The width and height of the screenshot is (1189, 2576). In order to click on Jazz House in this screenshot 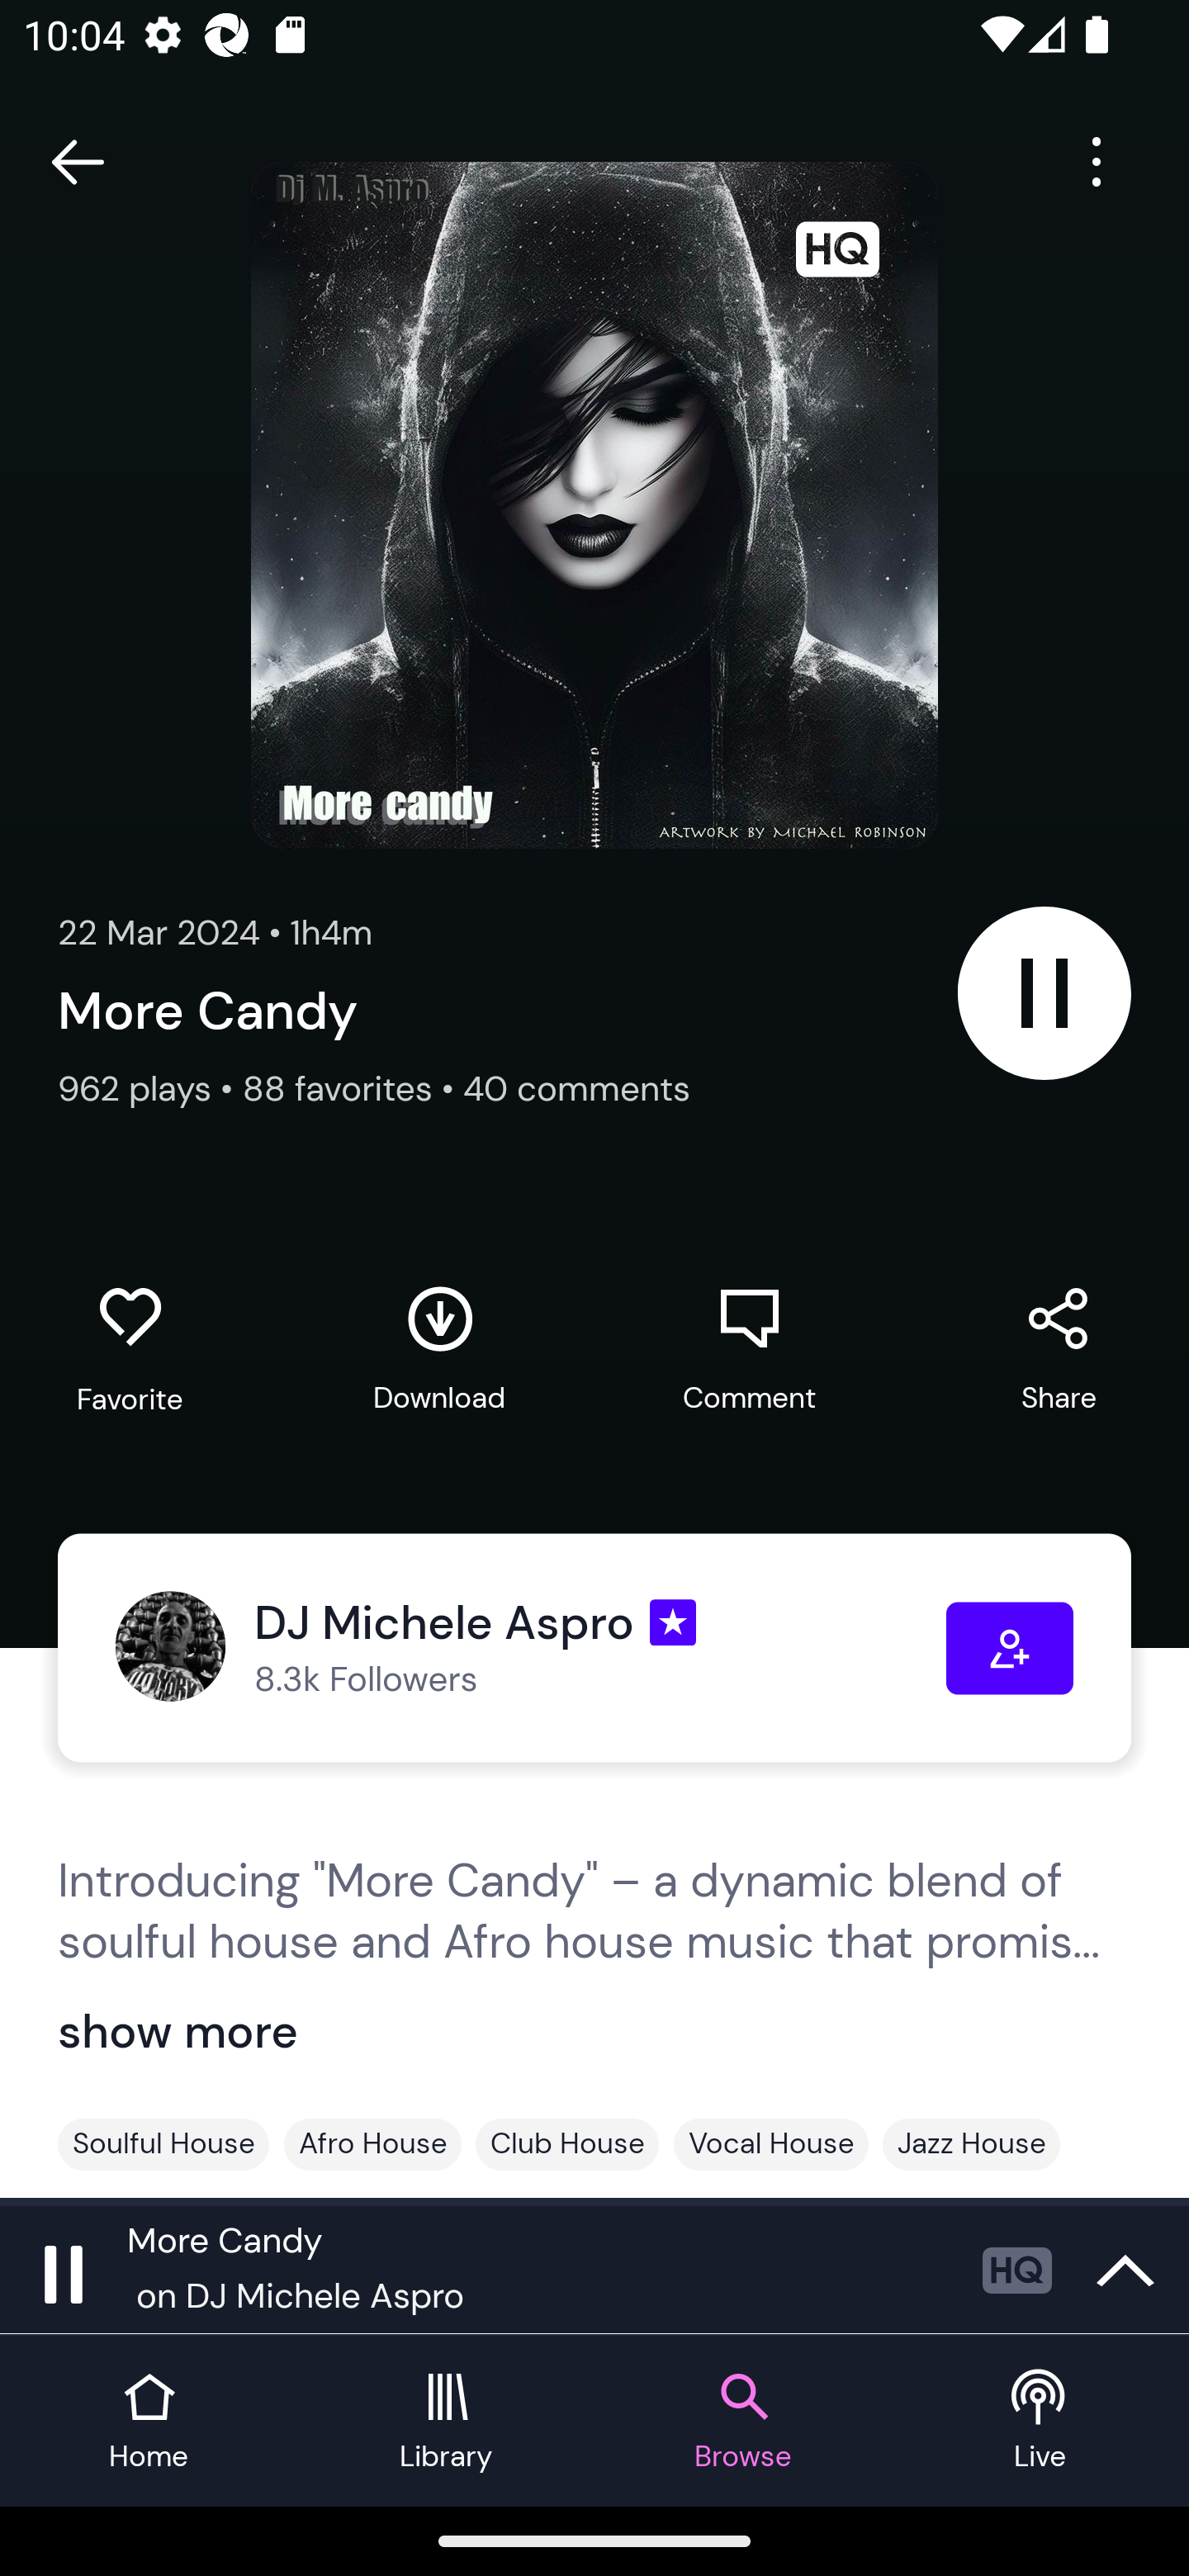, I will do `click(971, 2144)`.